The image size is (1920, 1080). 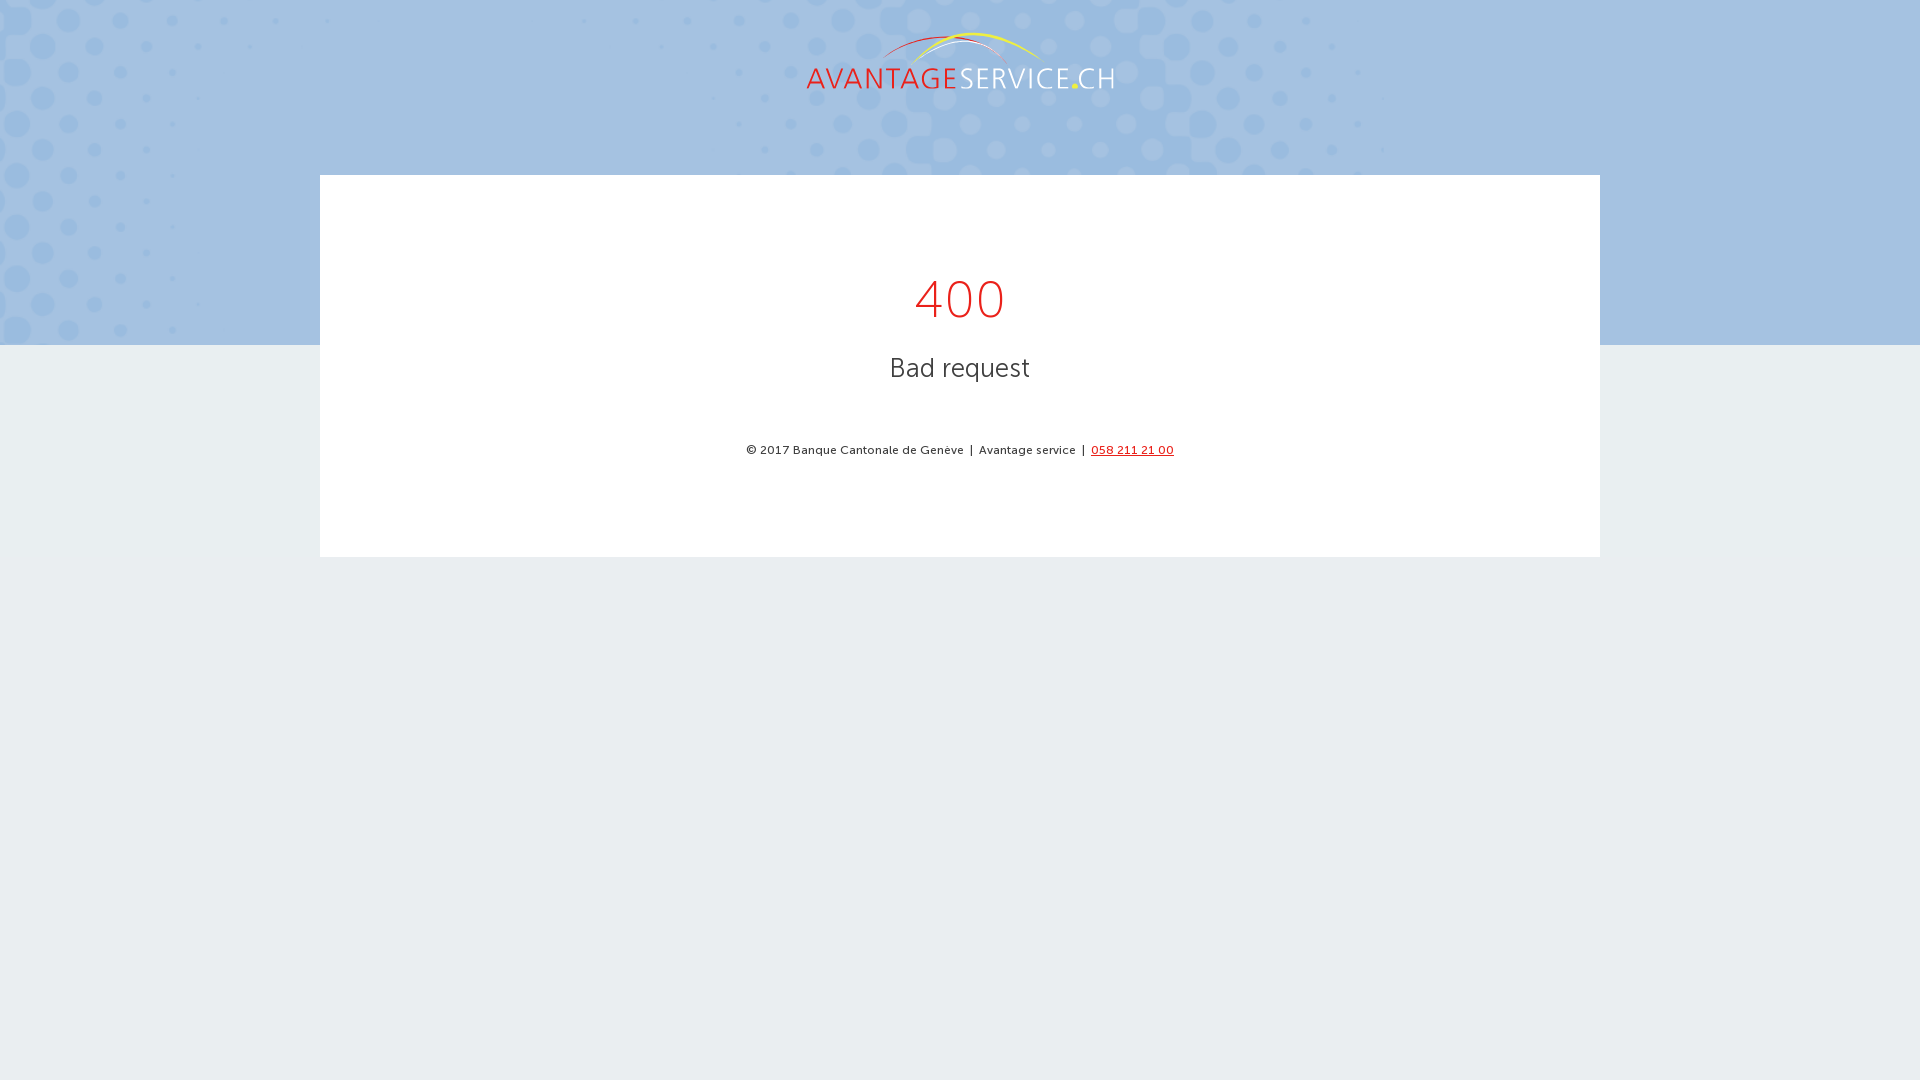 What do you see at coordinates (1132, 450) in the screenshot?
I see `058 211 21 00` at bounding box center [1132, 450].